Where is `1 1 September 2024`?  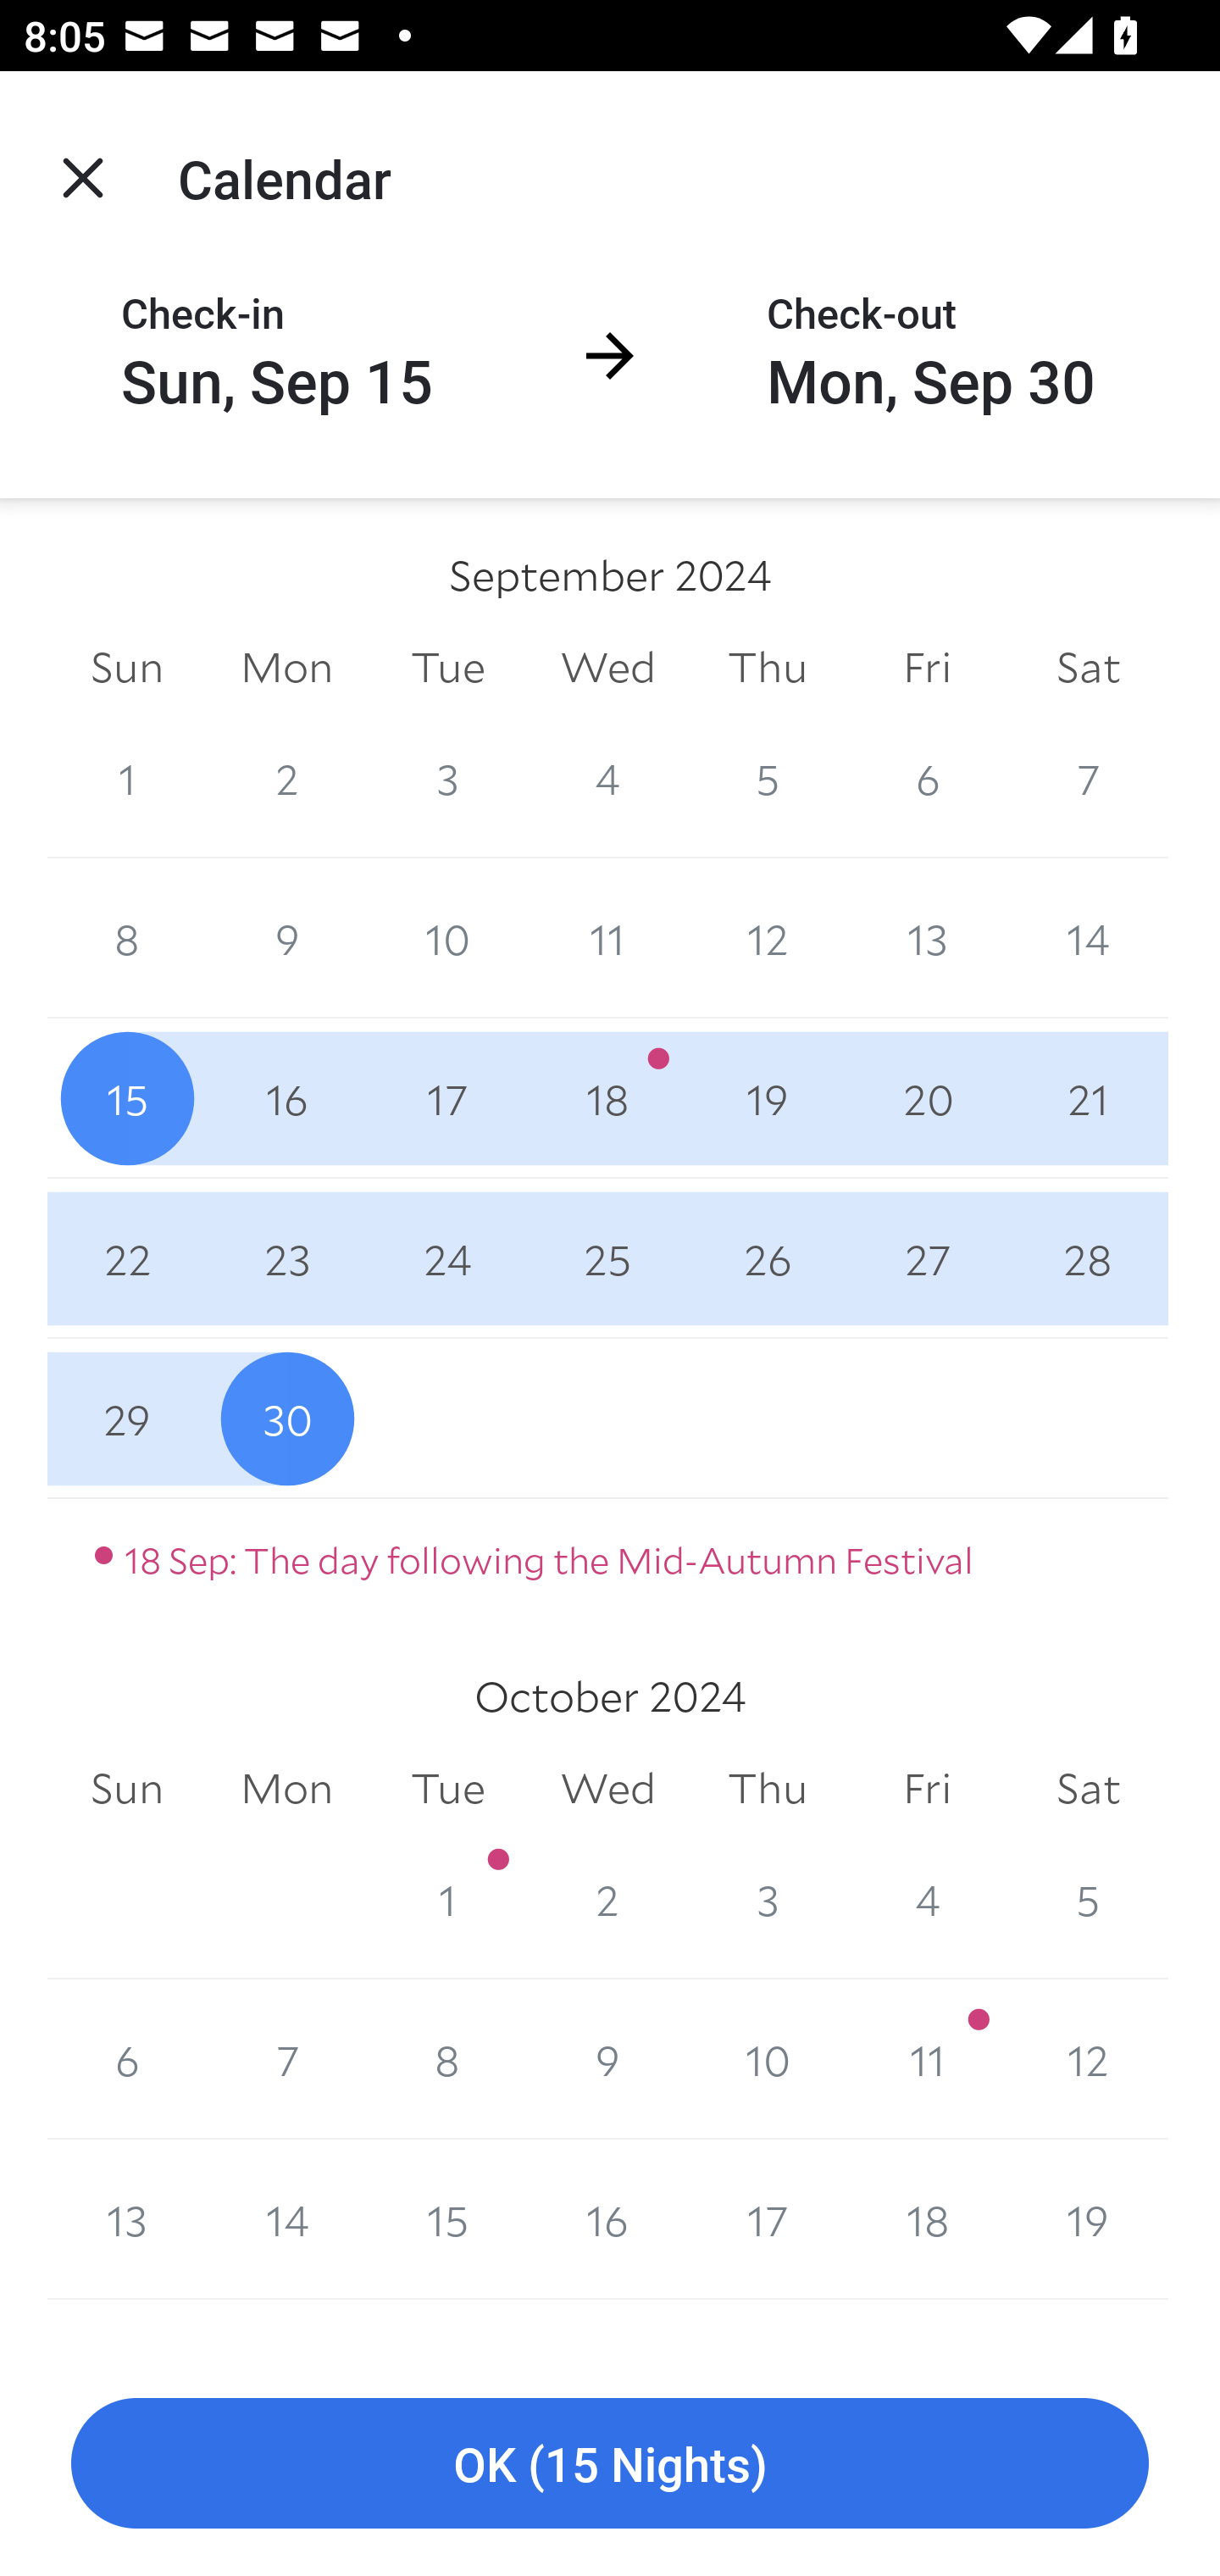 1 1 September 2024 is located at coordinates (127, 778).